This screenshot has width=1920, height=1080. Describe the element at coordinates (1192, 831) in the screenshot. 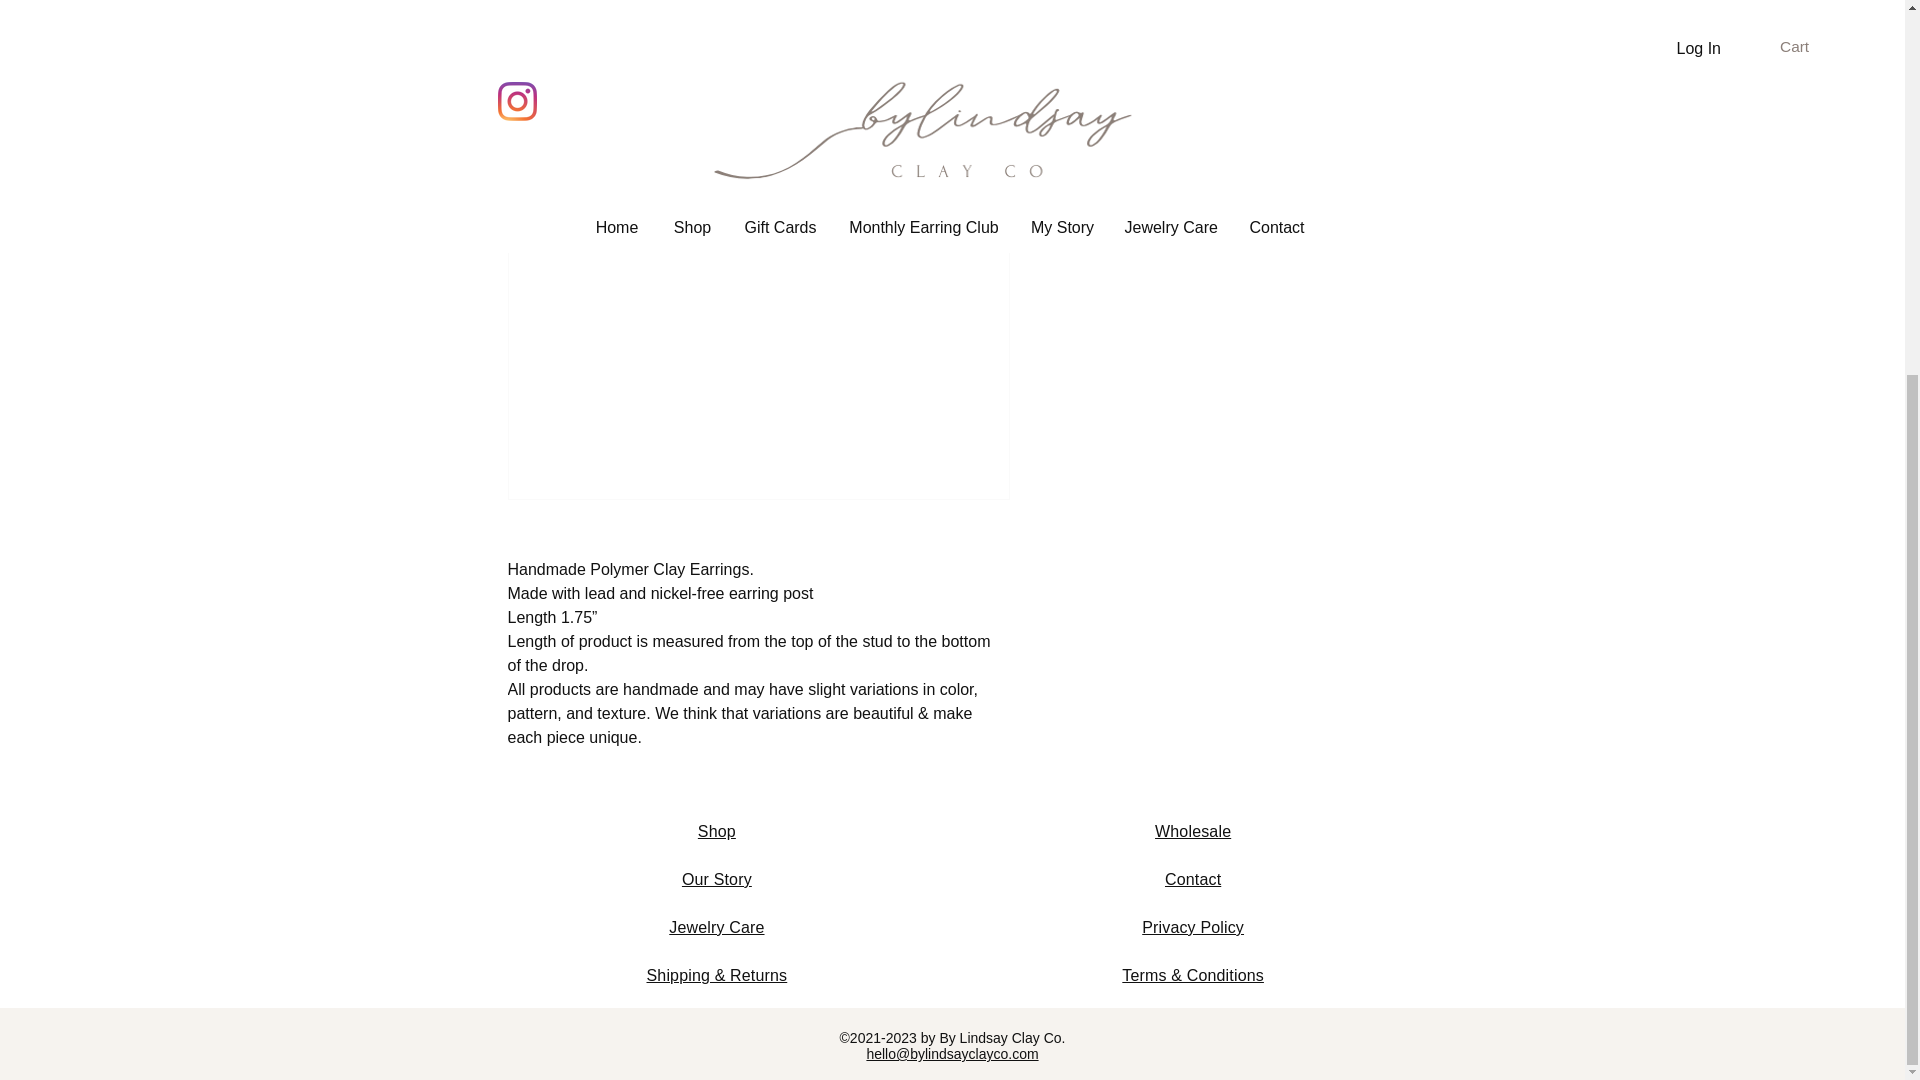

I see `Wholesale` at that location.